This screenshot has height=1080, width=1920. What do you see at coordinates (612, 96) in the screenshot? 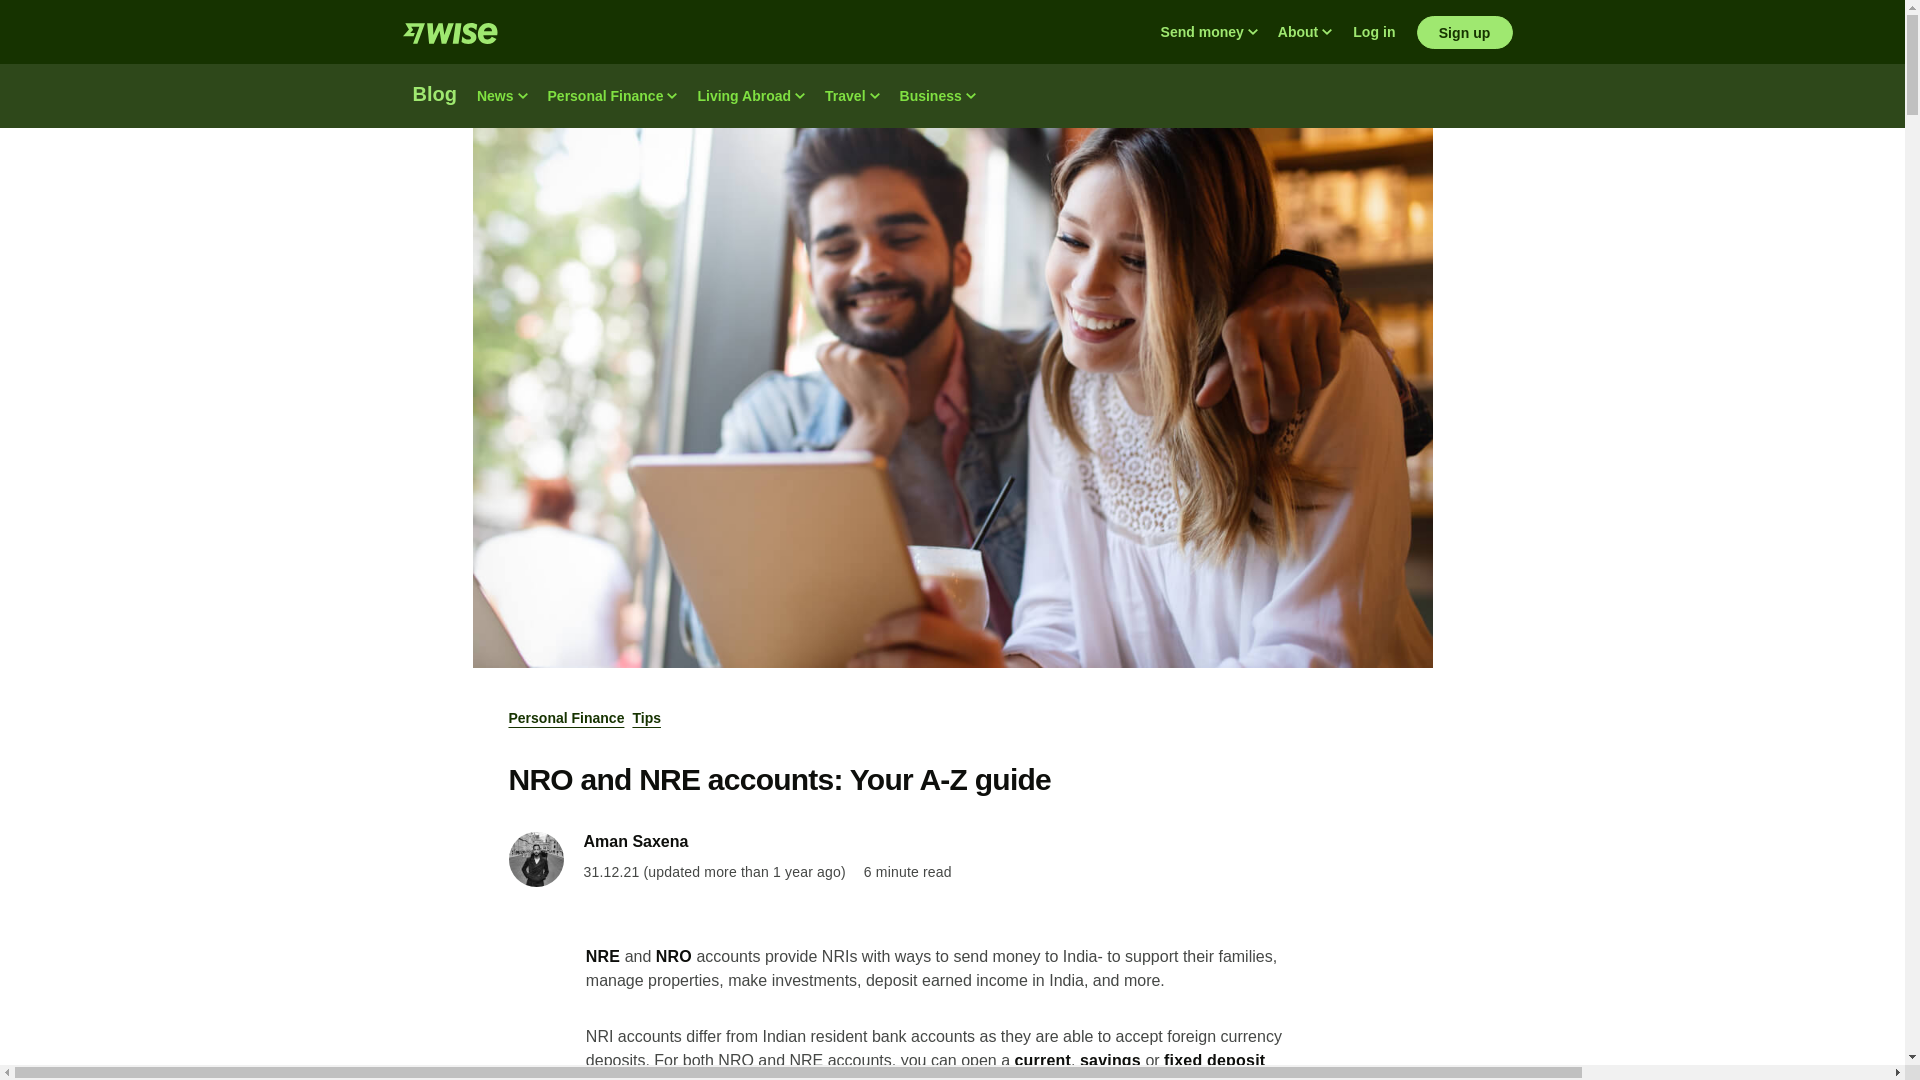
I see `Personal Finance` at bounding box center [612, 96].